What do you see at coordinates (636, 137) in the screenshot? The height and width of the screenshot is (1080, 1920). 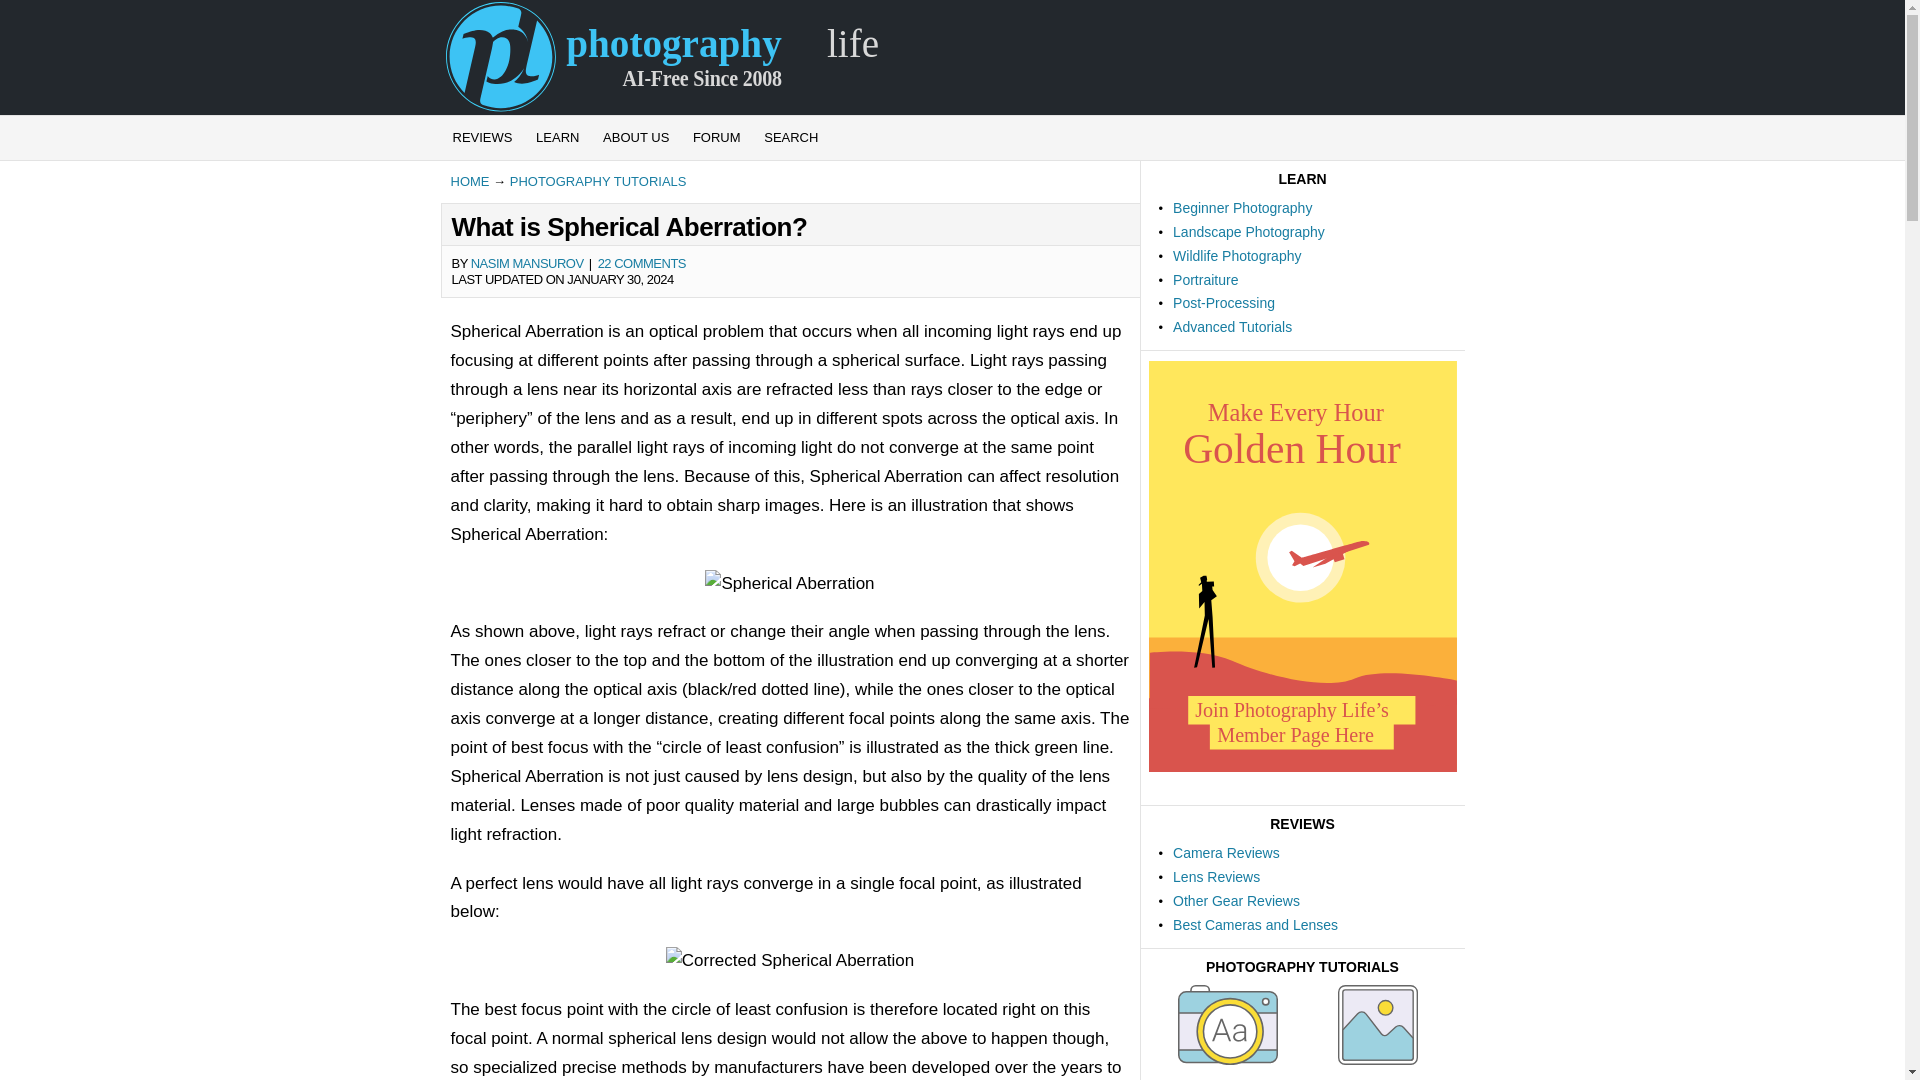 I see `About Us` at bounding box center [636, 137].